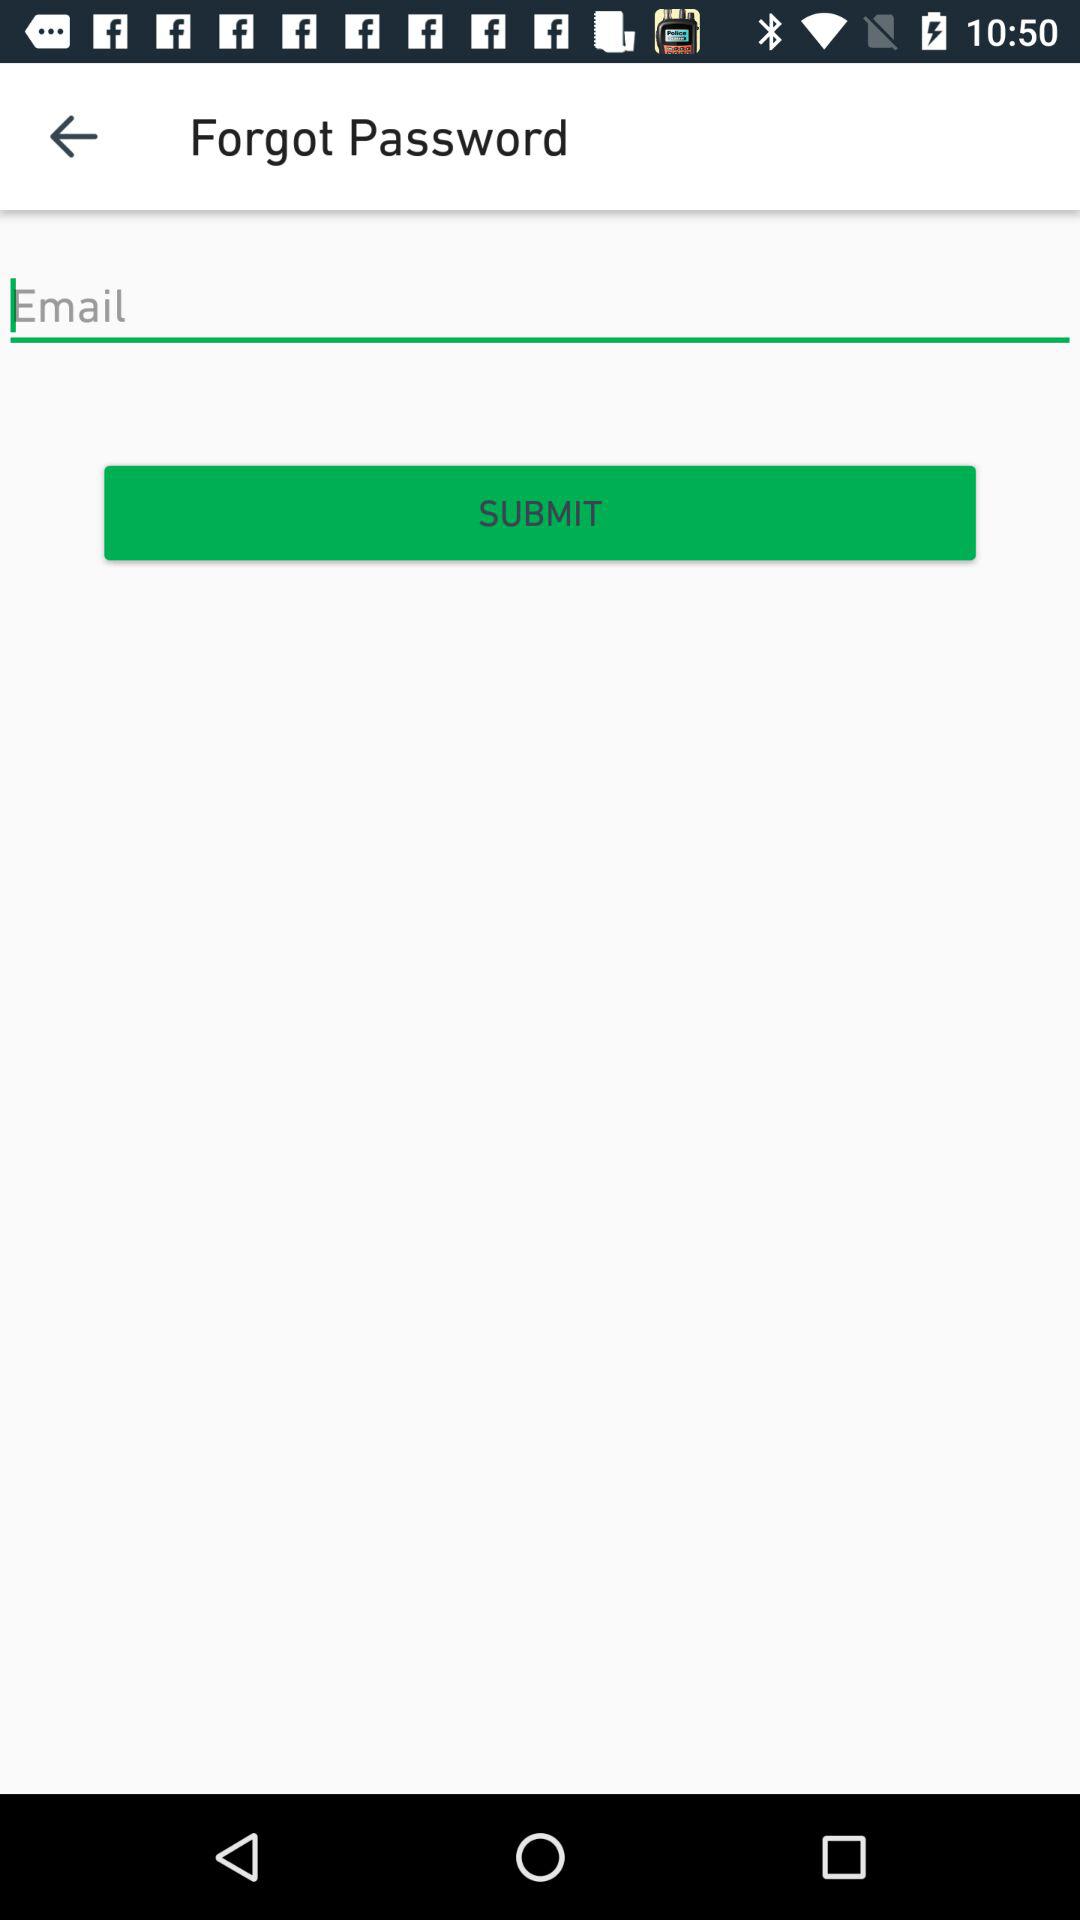 The image size is (1080, 1920). Describe the element at coordinates (540, 513) in the screenshot. I see `launch submit item` at that location.